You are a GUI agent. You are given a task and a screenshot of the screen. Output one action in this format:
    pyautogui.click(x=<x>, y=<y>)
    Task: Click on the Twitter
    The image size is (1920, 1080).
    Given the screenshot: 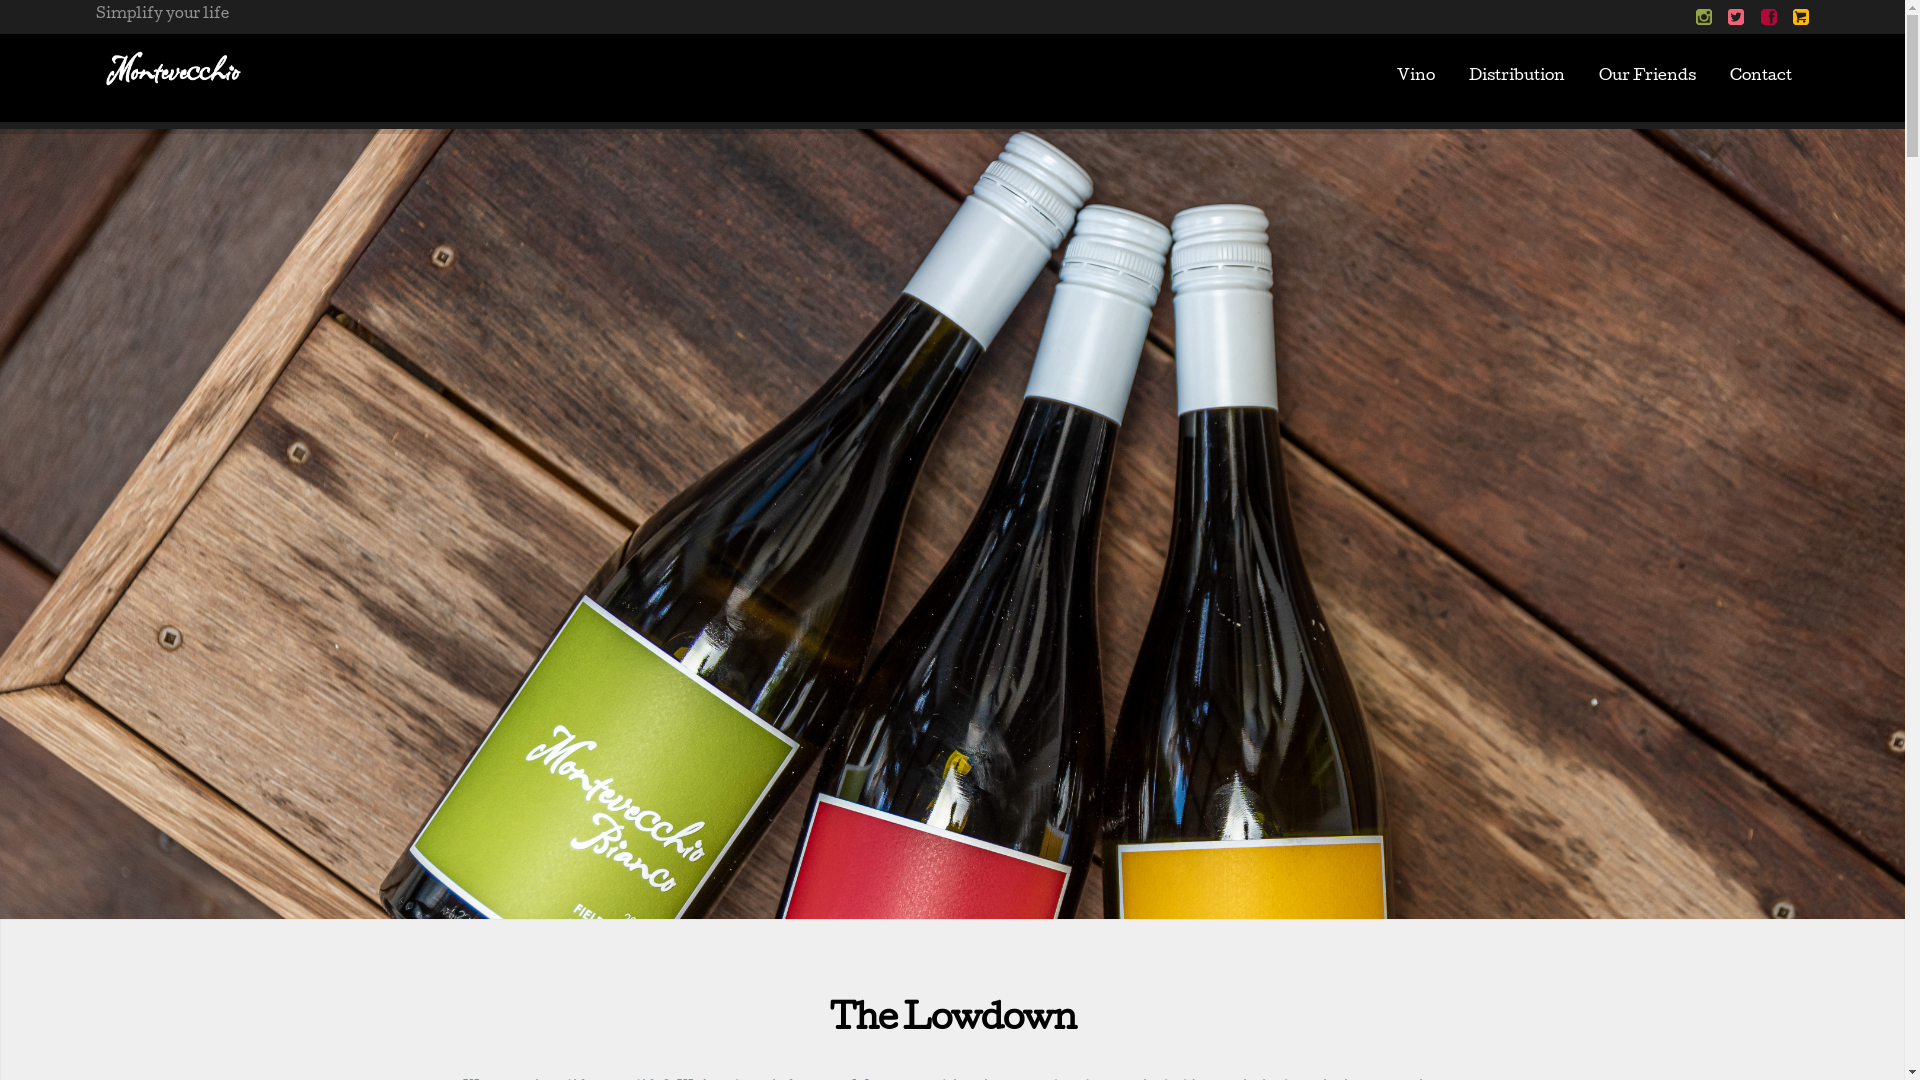 What is the action you would take?
    pyautogui.click(x=1736, y=17)
    